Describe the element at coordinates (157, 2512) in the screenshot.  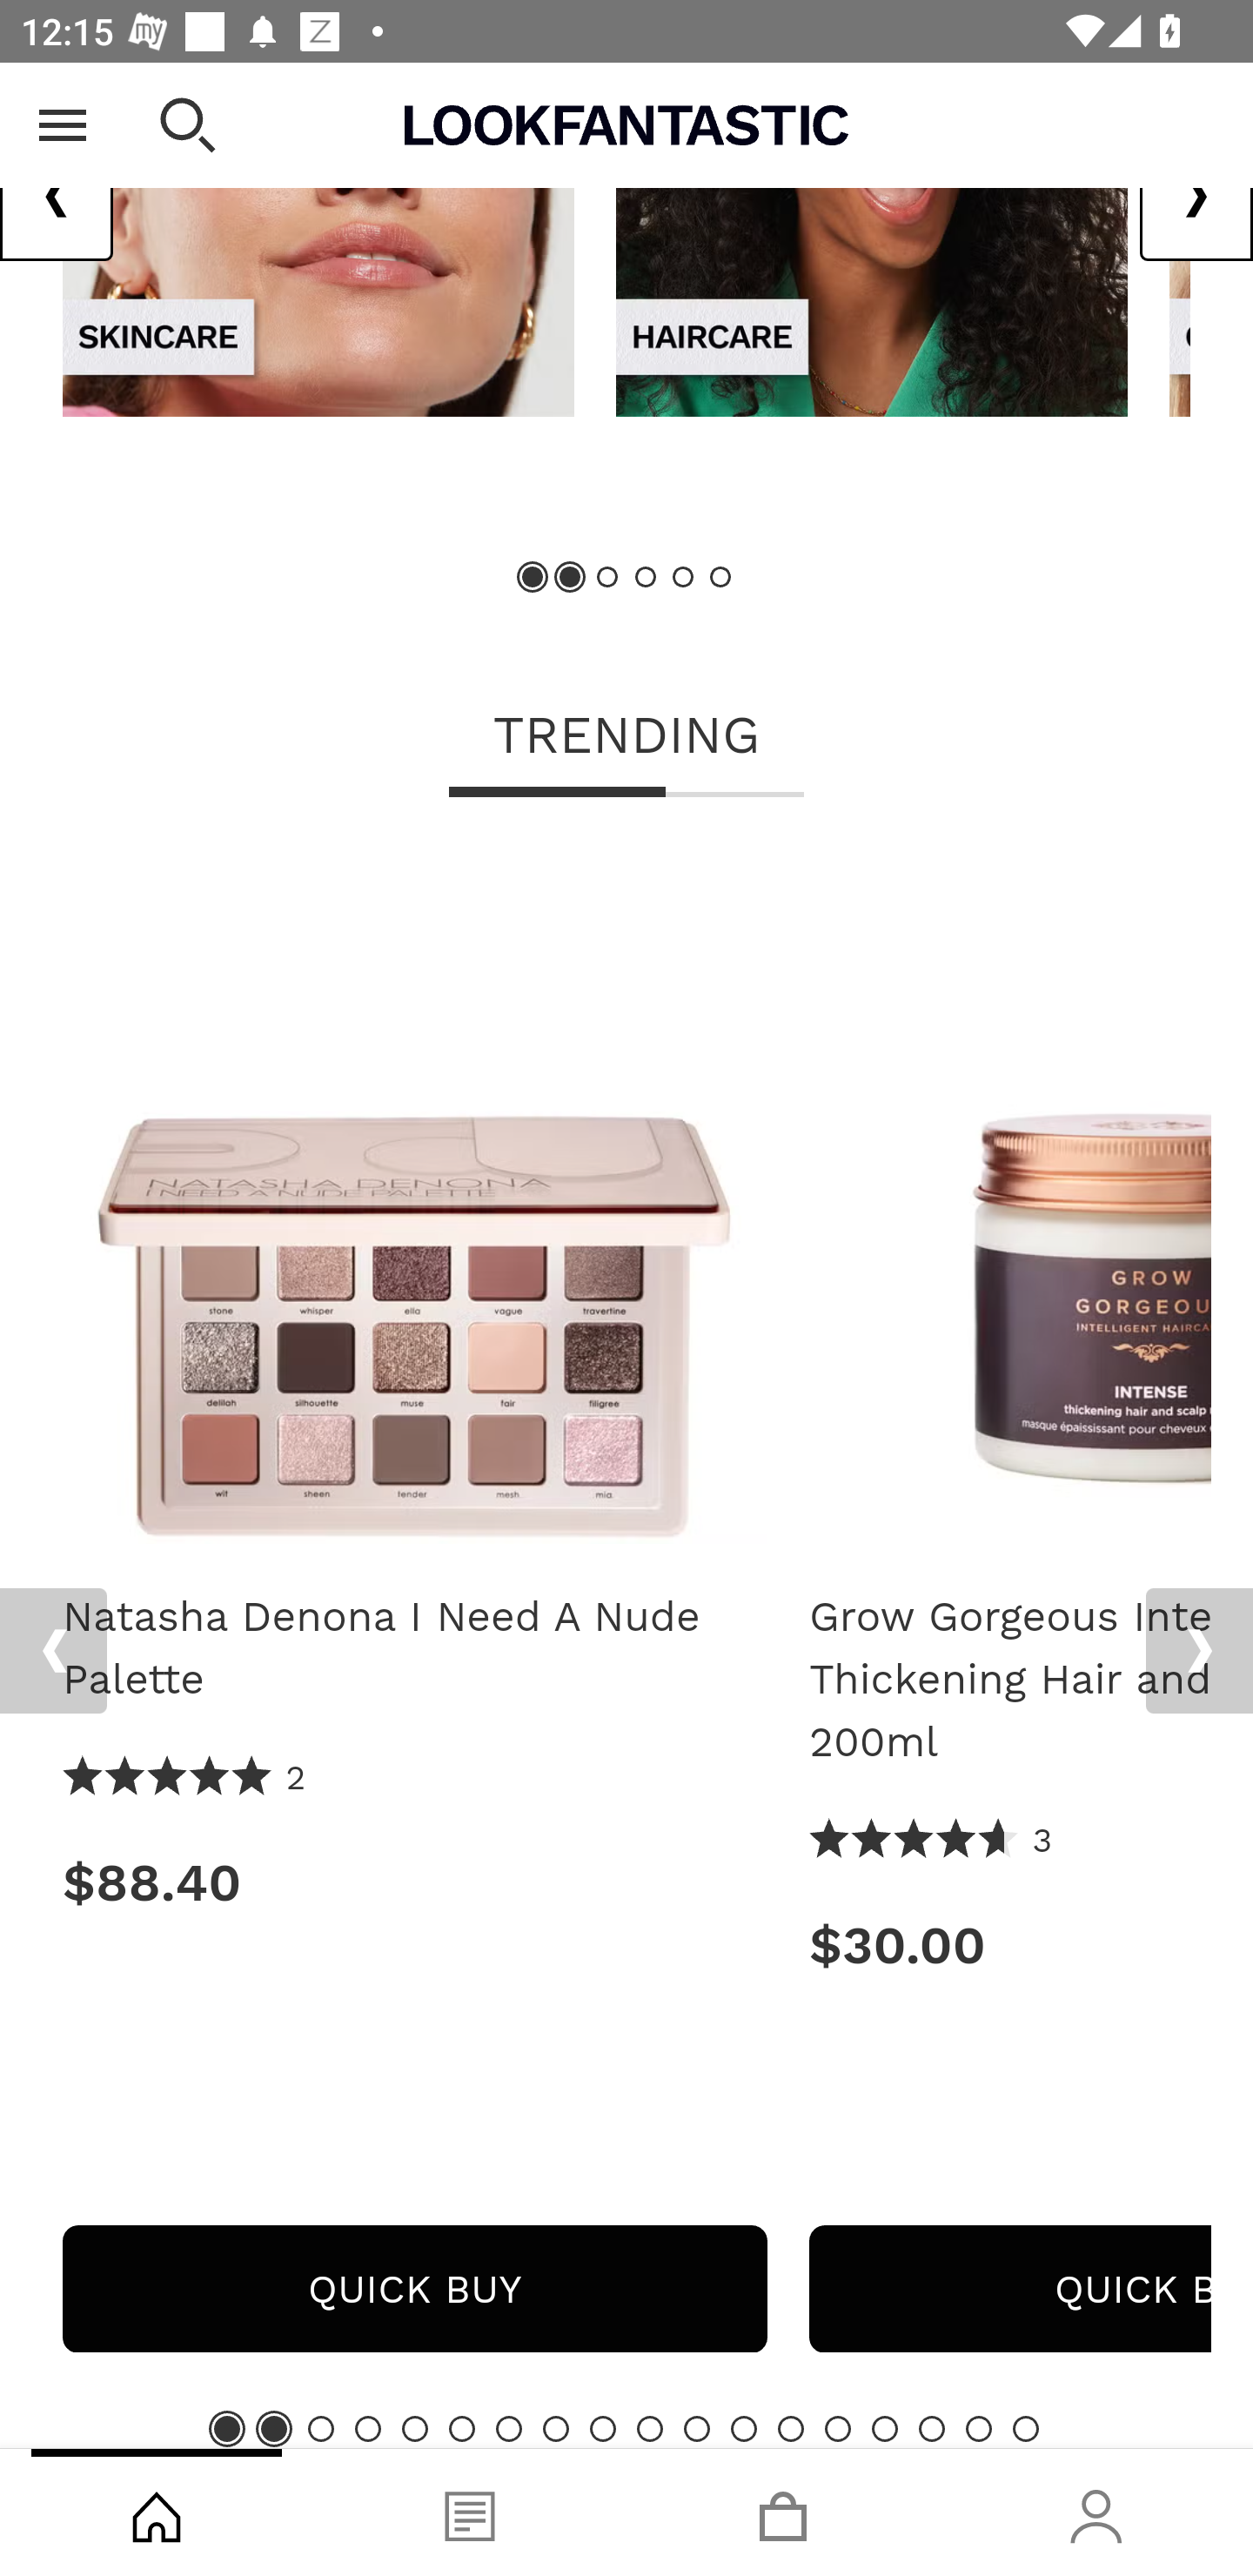
I see `Shop, tab, 1 of 4` at that location.